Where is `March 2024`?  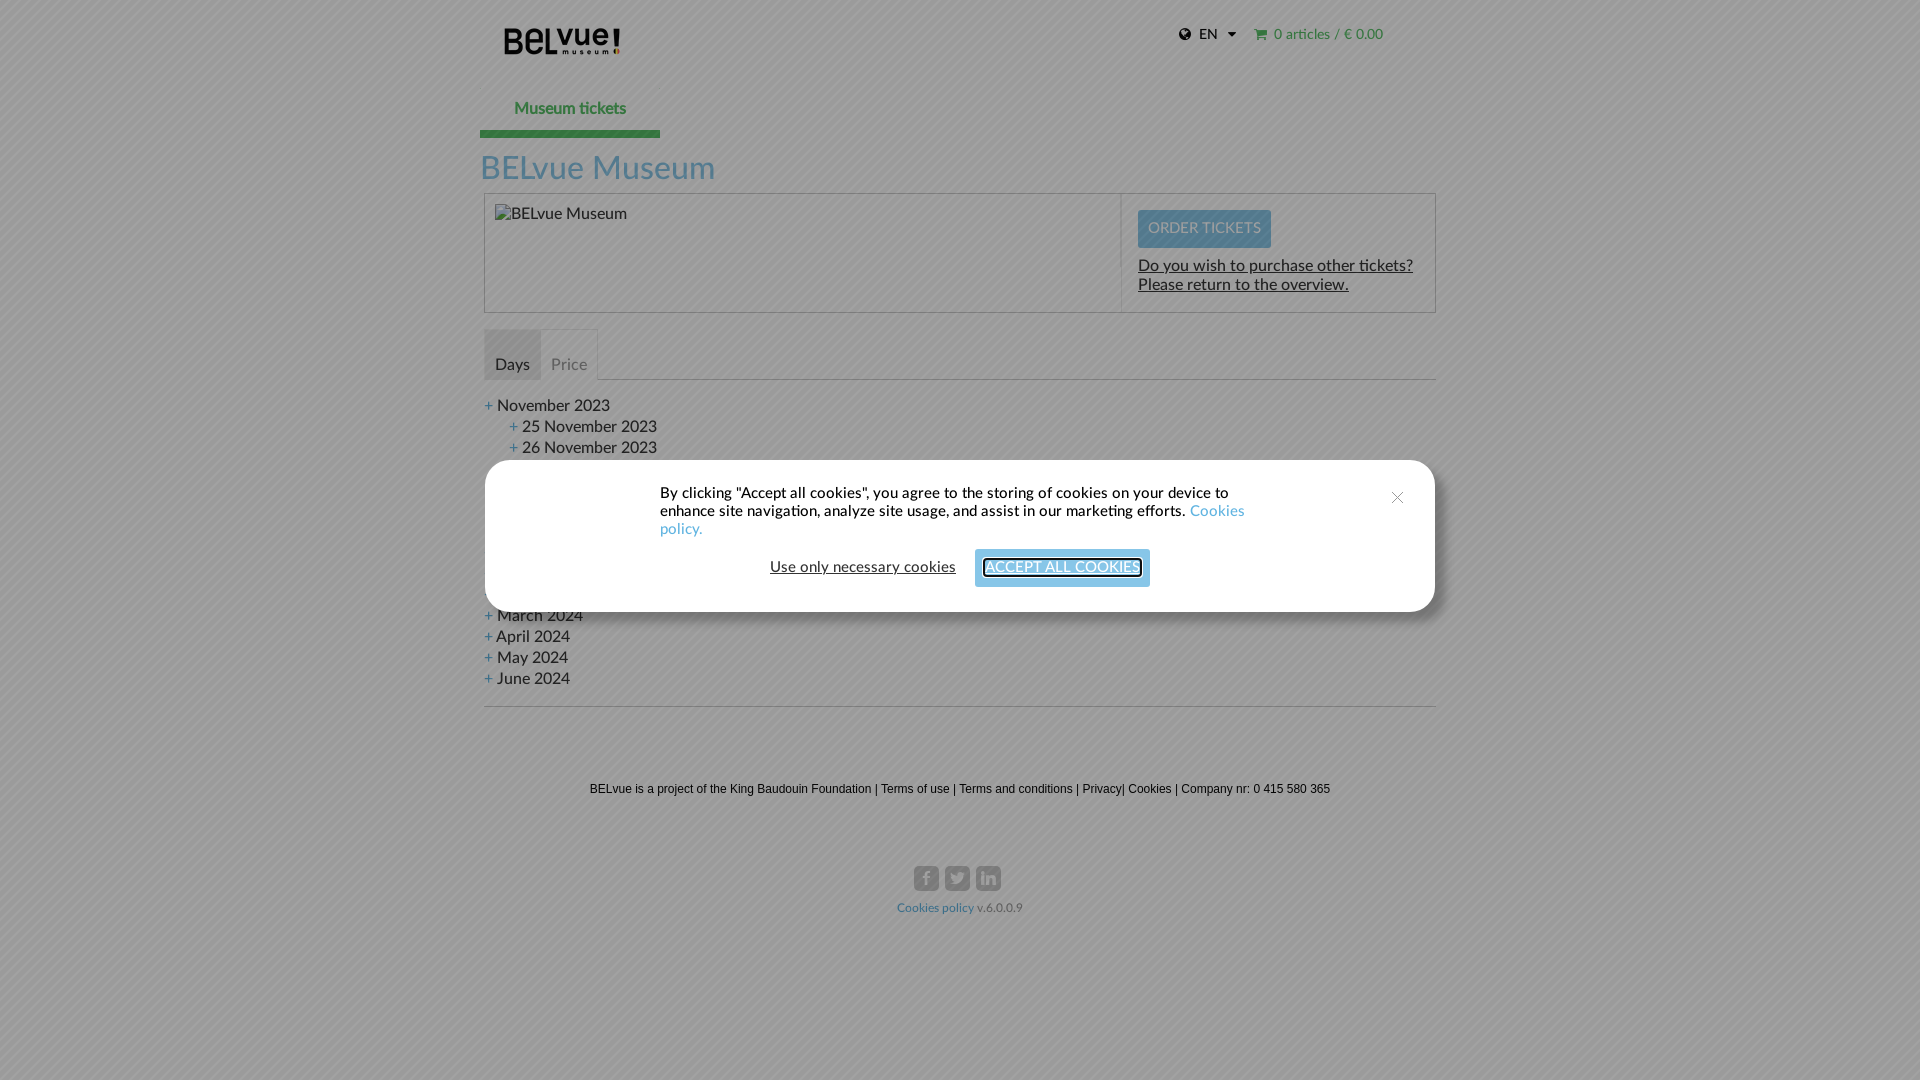 March 2024 is located at coordinates (540, 616).